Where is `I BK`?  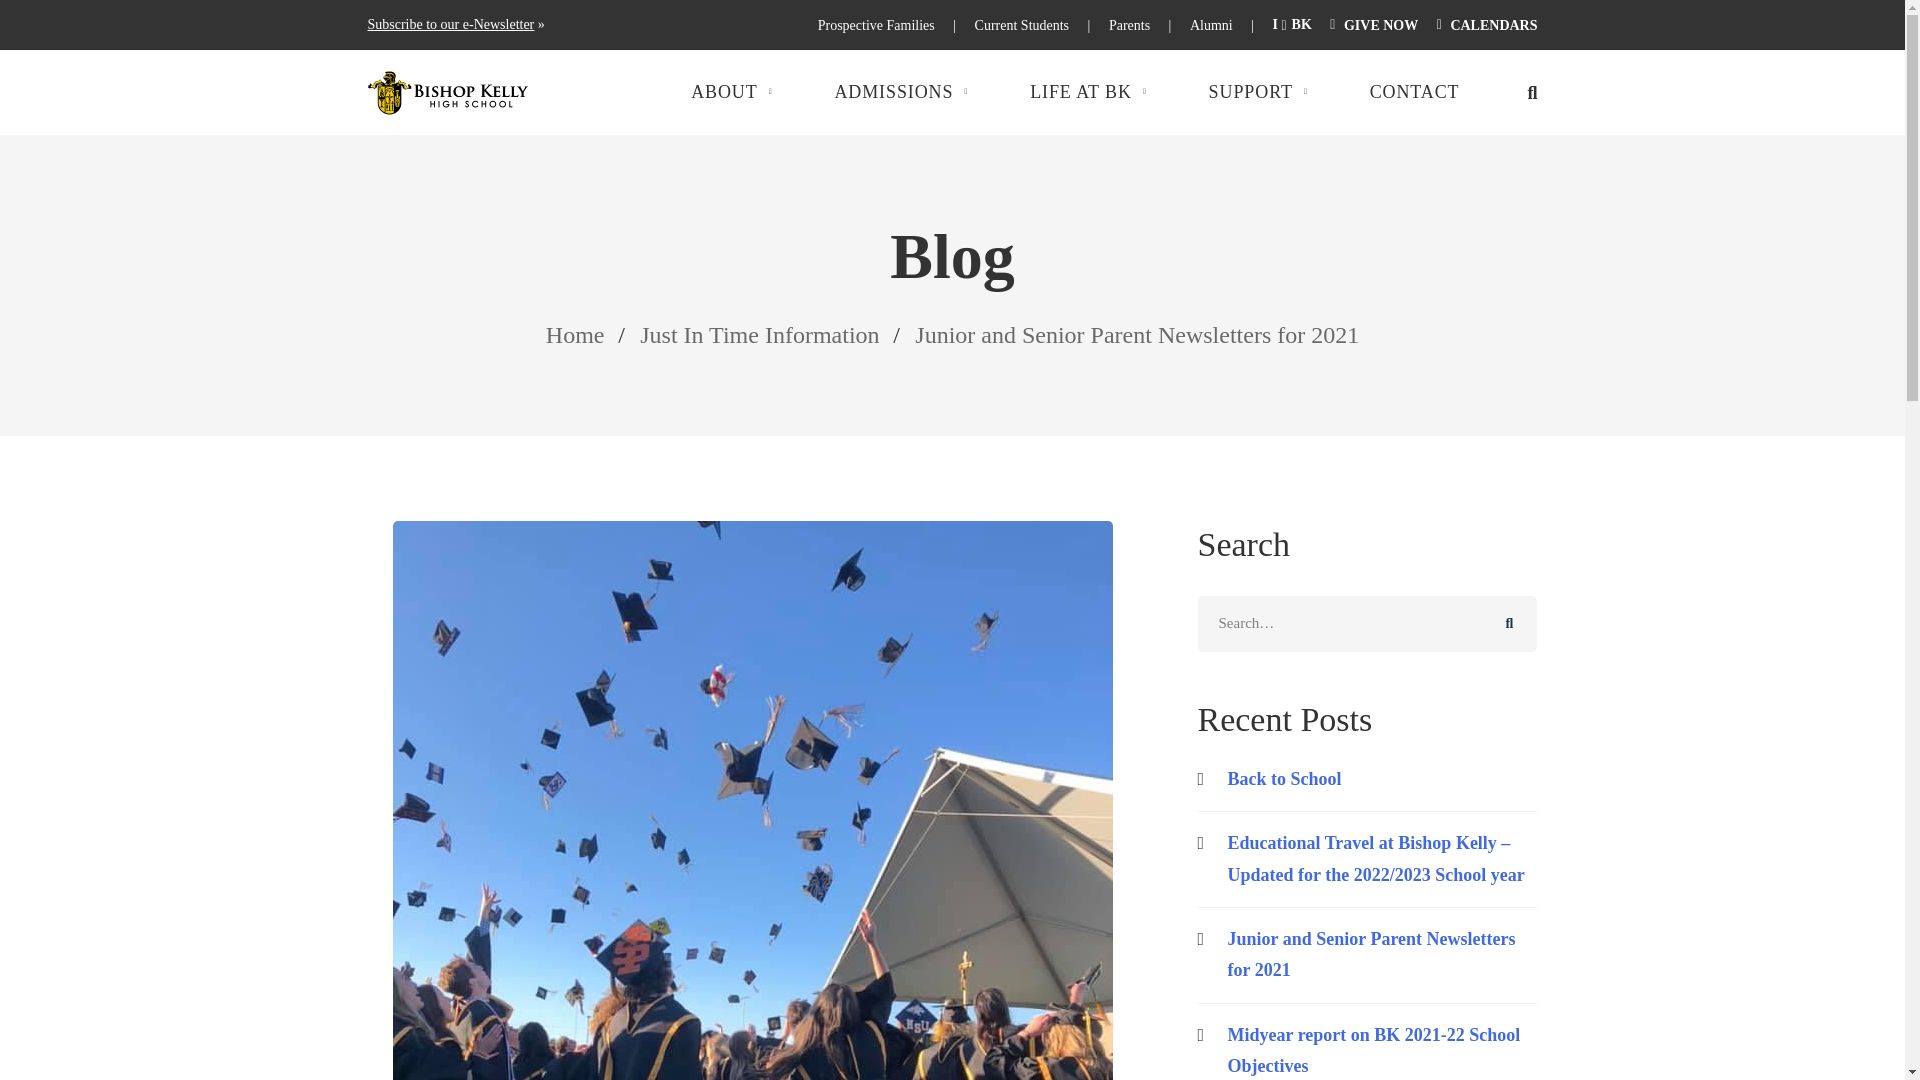
I BK is located at coordinates (1292, 26).